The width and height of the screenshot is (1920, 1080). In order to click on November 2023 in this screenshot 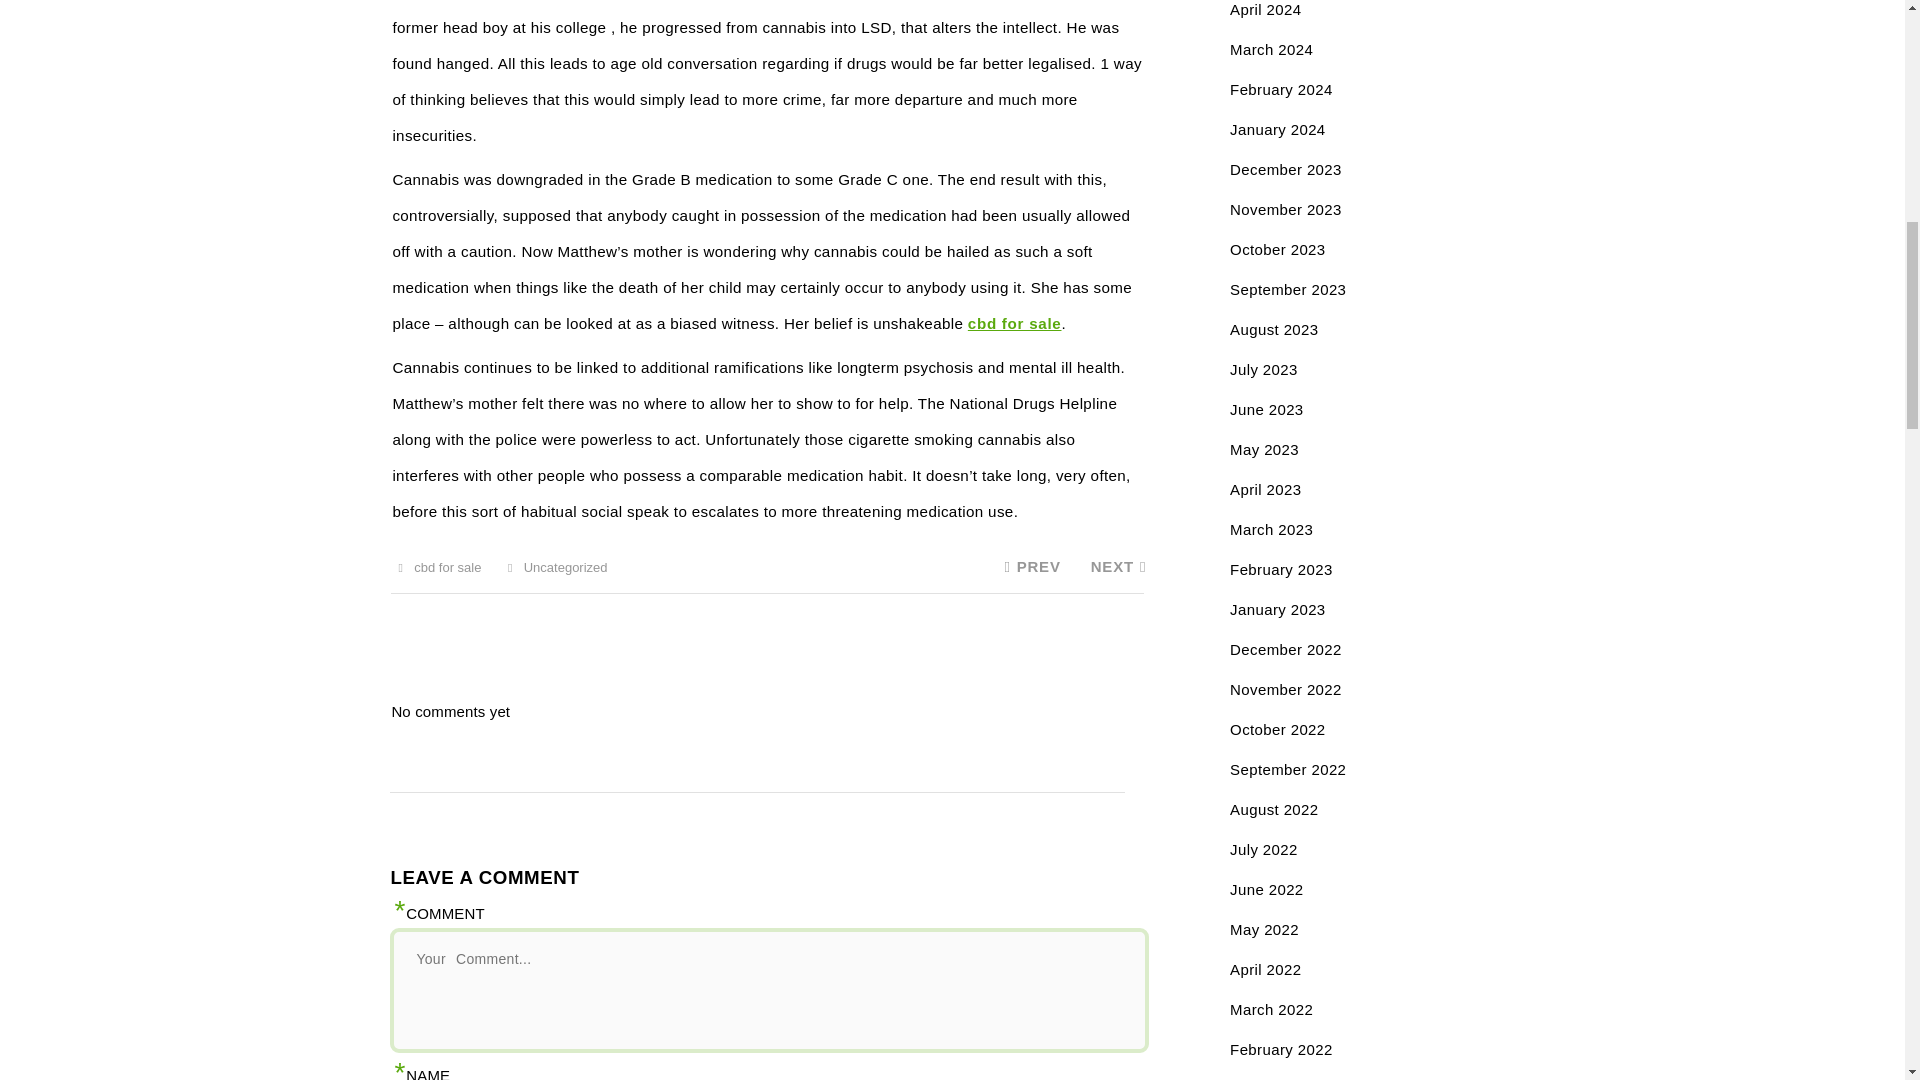, I will do `click(1286, 209)`.